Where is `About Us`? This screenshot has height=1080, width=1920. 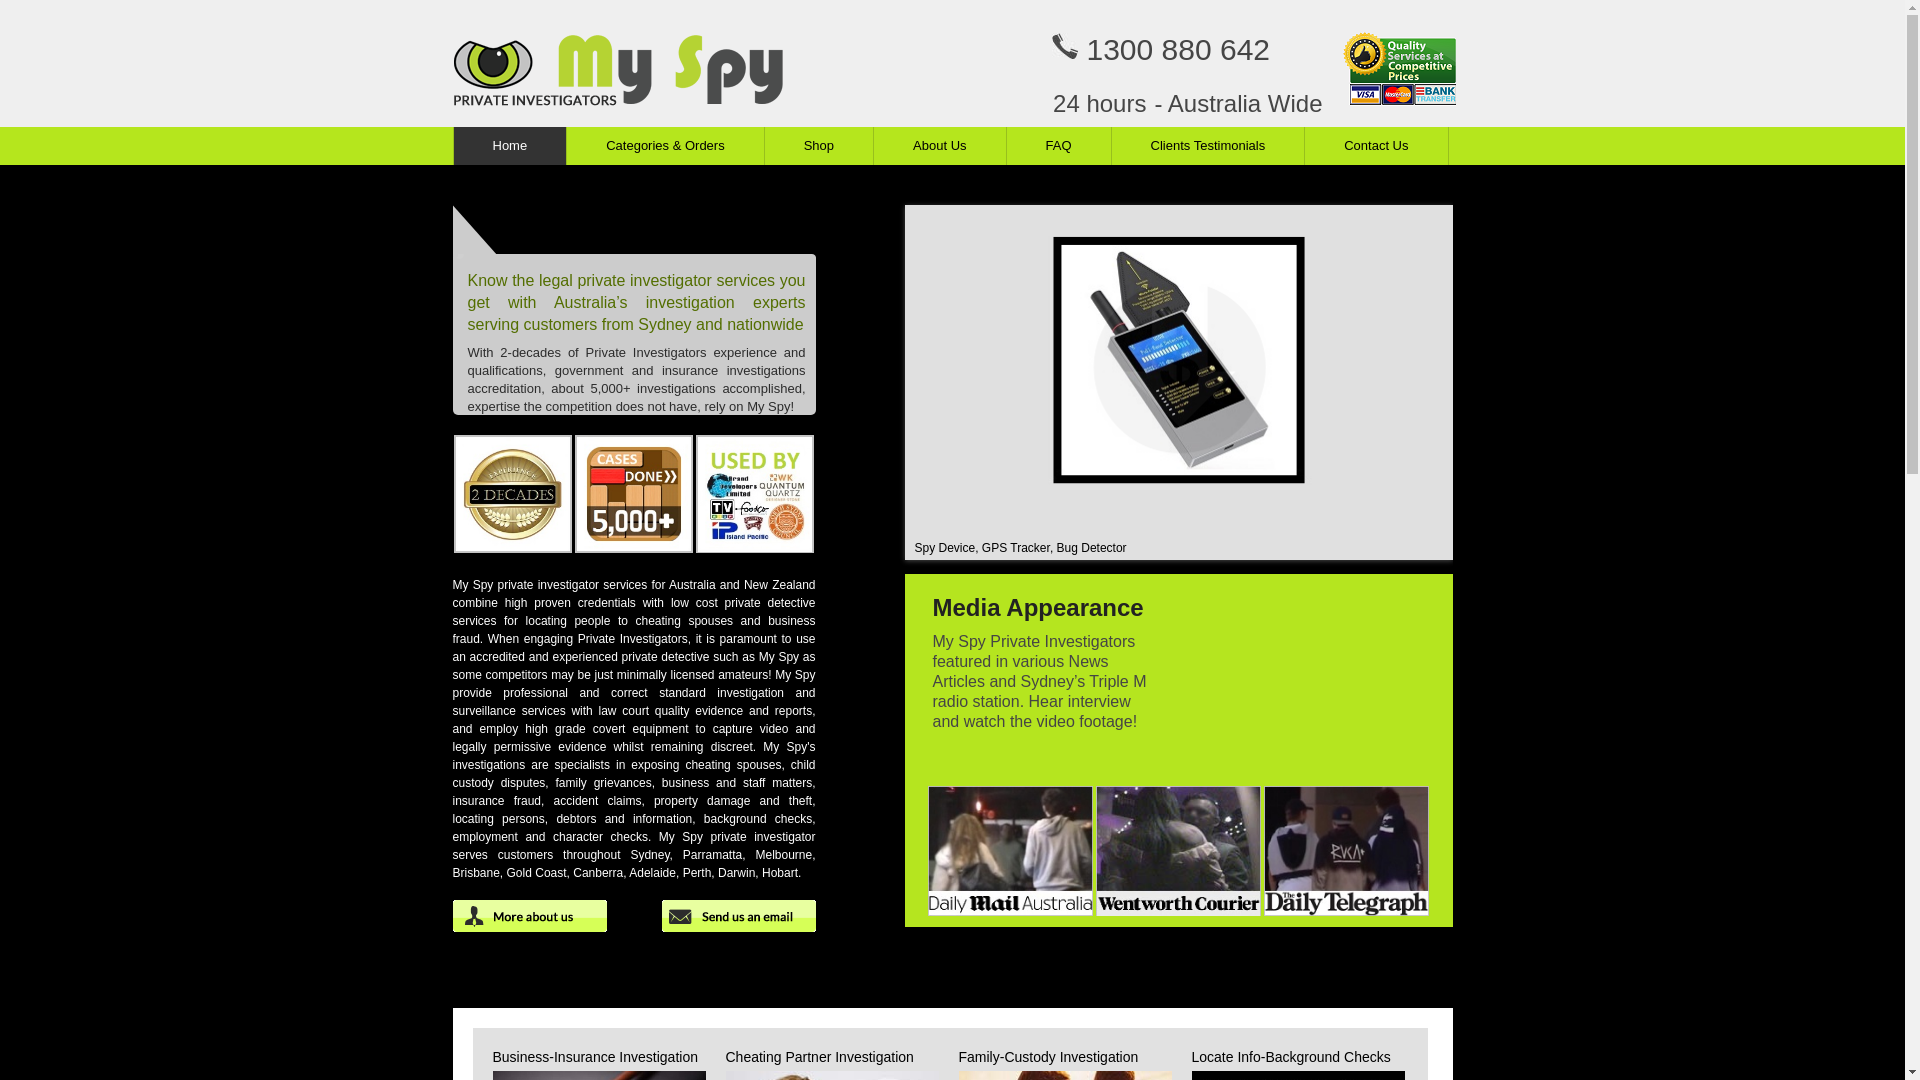 About Us is located at coordinates (939, 146).